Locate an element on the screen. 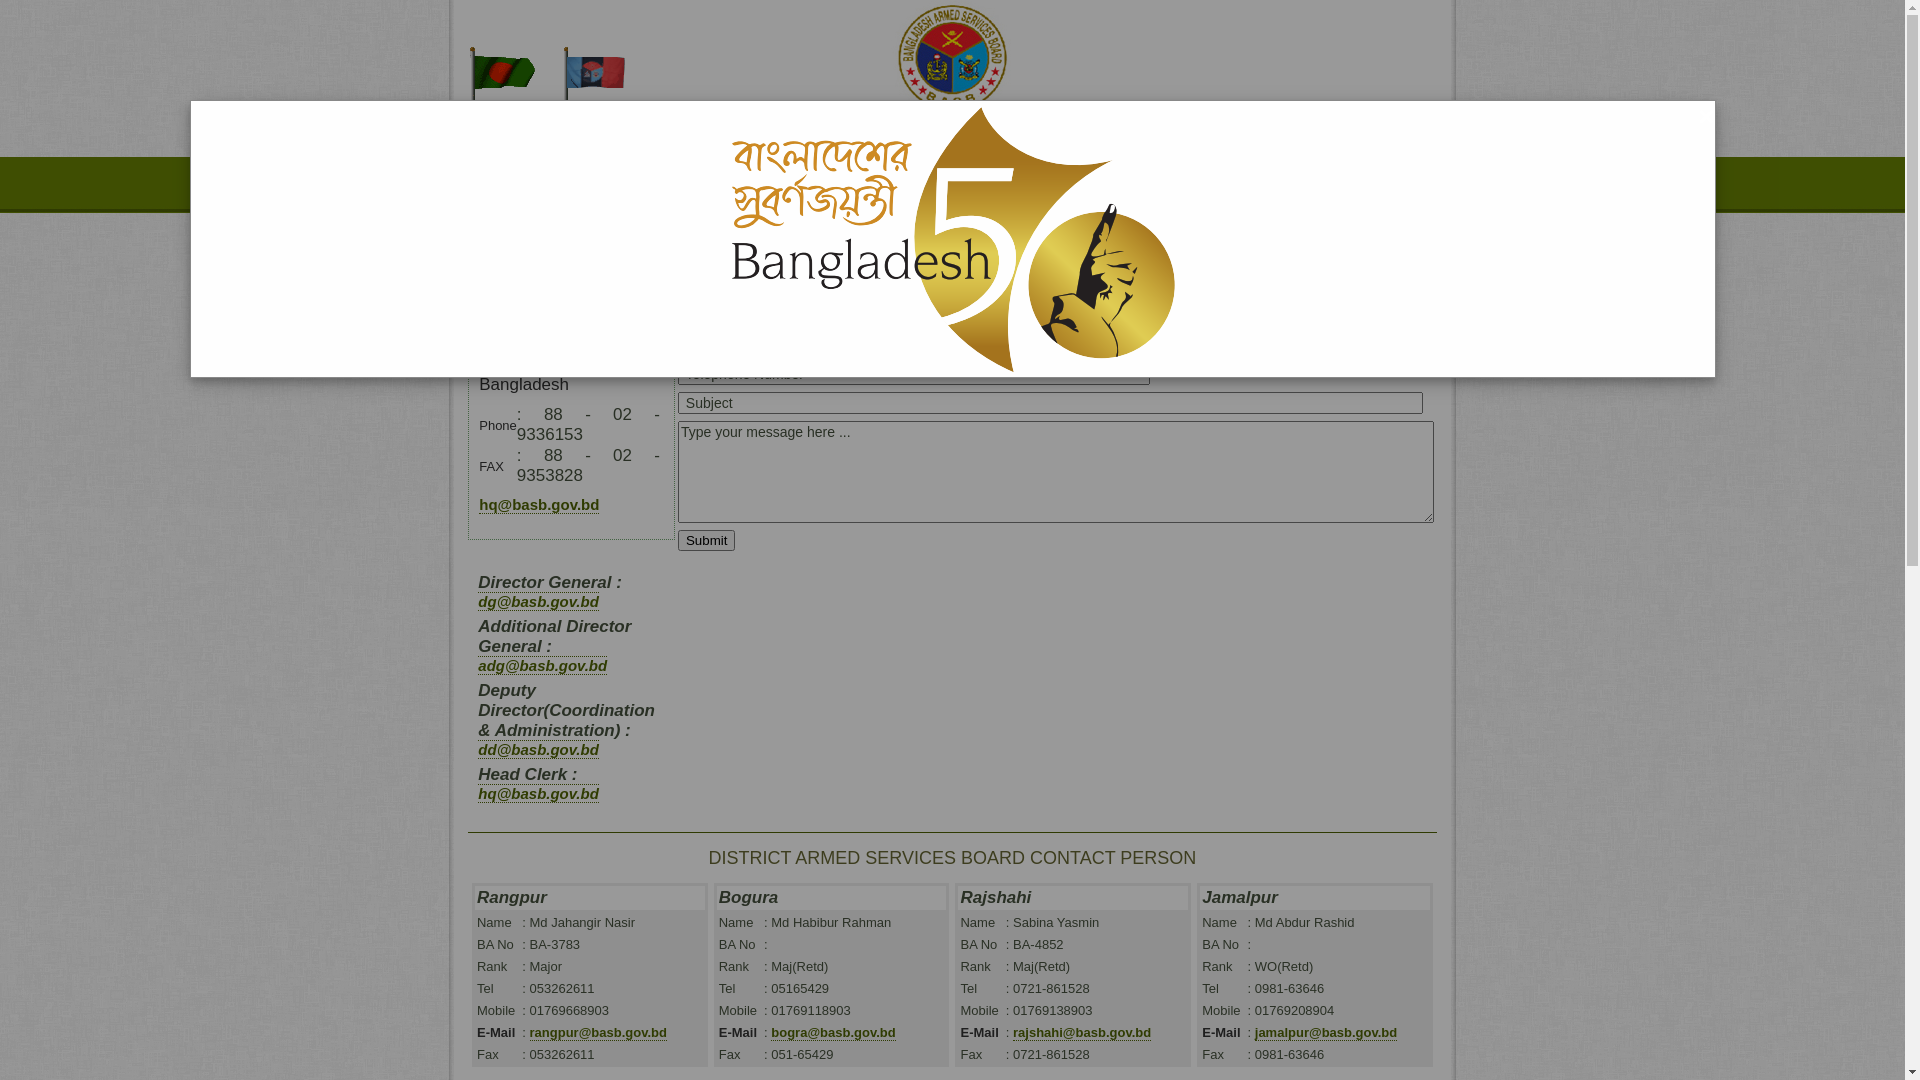  rajshahi@basb.gov.bd is located at coordinates (1082, 1033).